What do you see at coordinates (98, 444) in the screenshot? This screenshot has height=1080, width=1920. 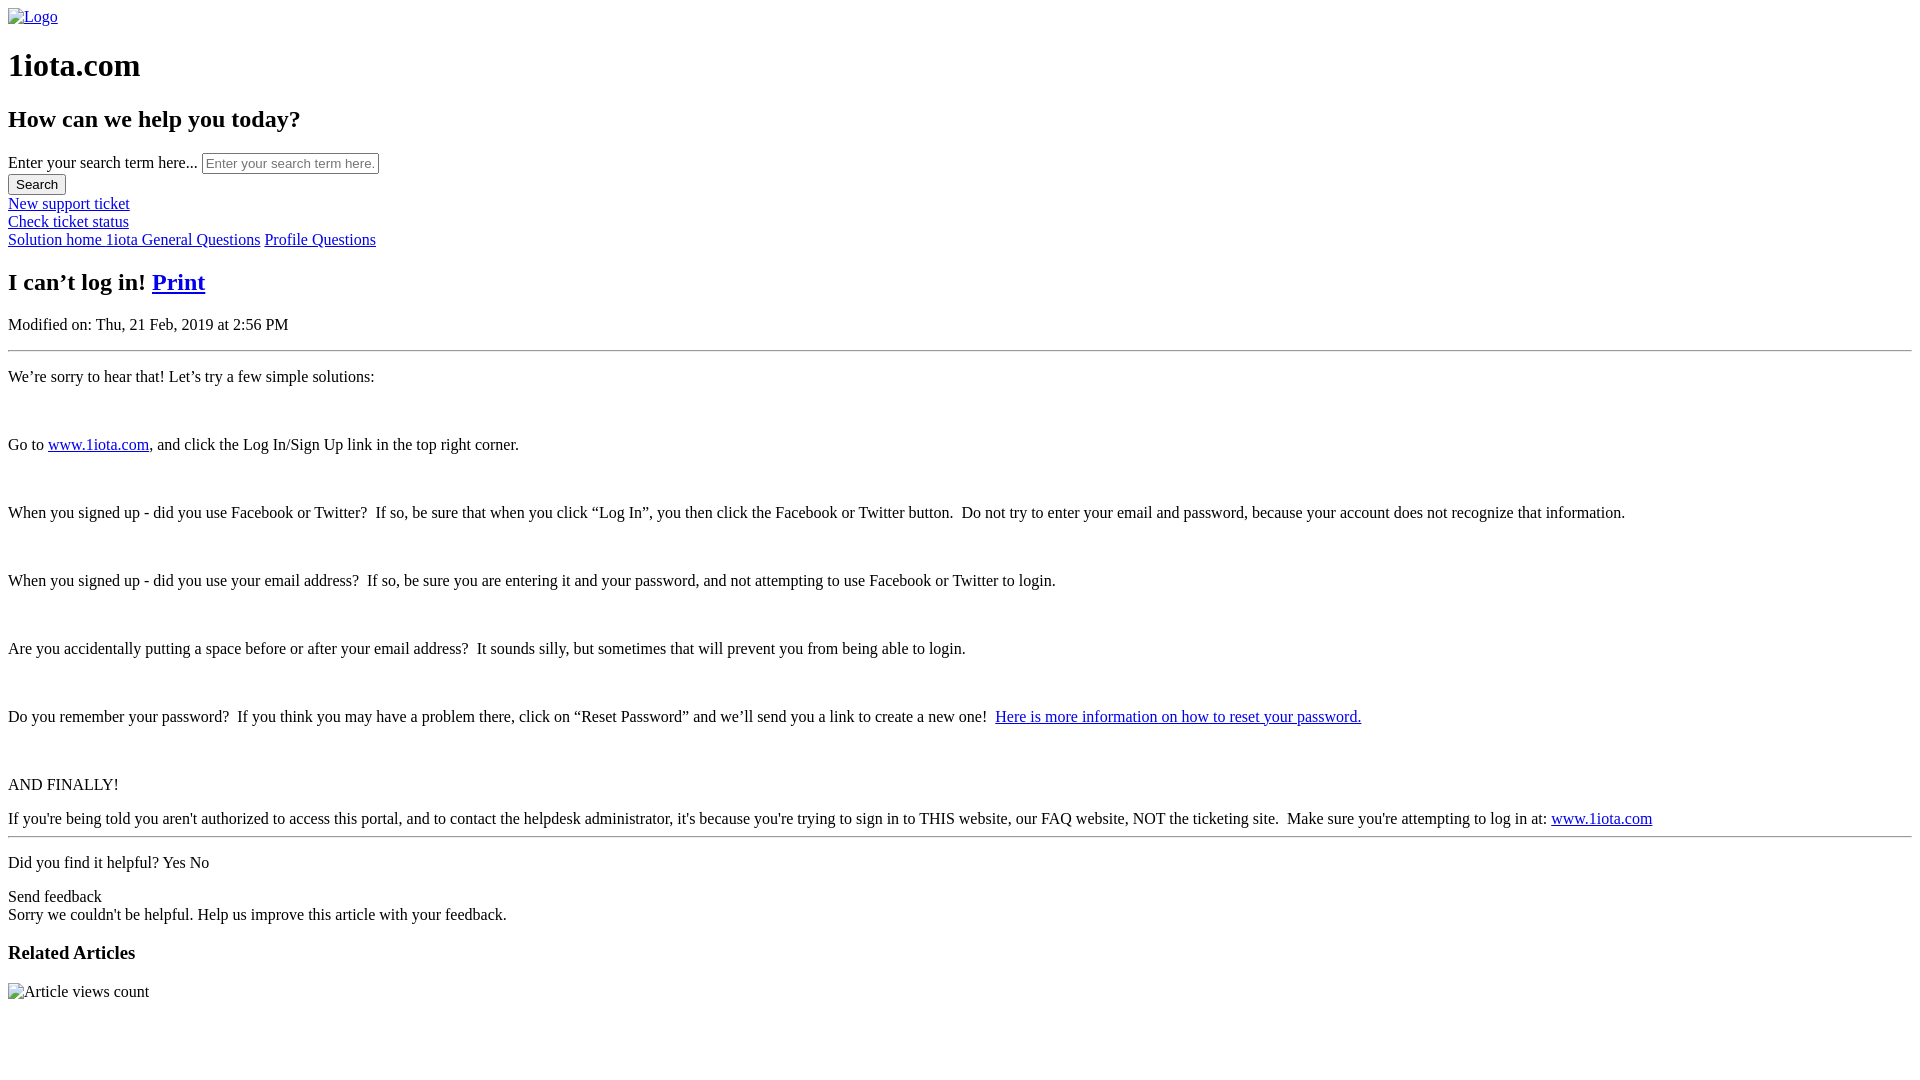 I see `www.1iota.com` at bounding box center [98, 444].